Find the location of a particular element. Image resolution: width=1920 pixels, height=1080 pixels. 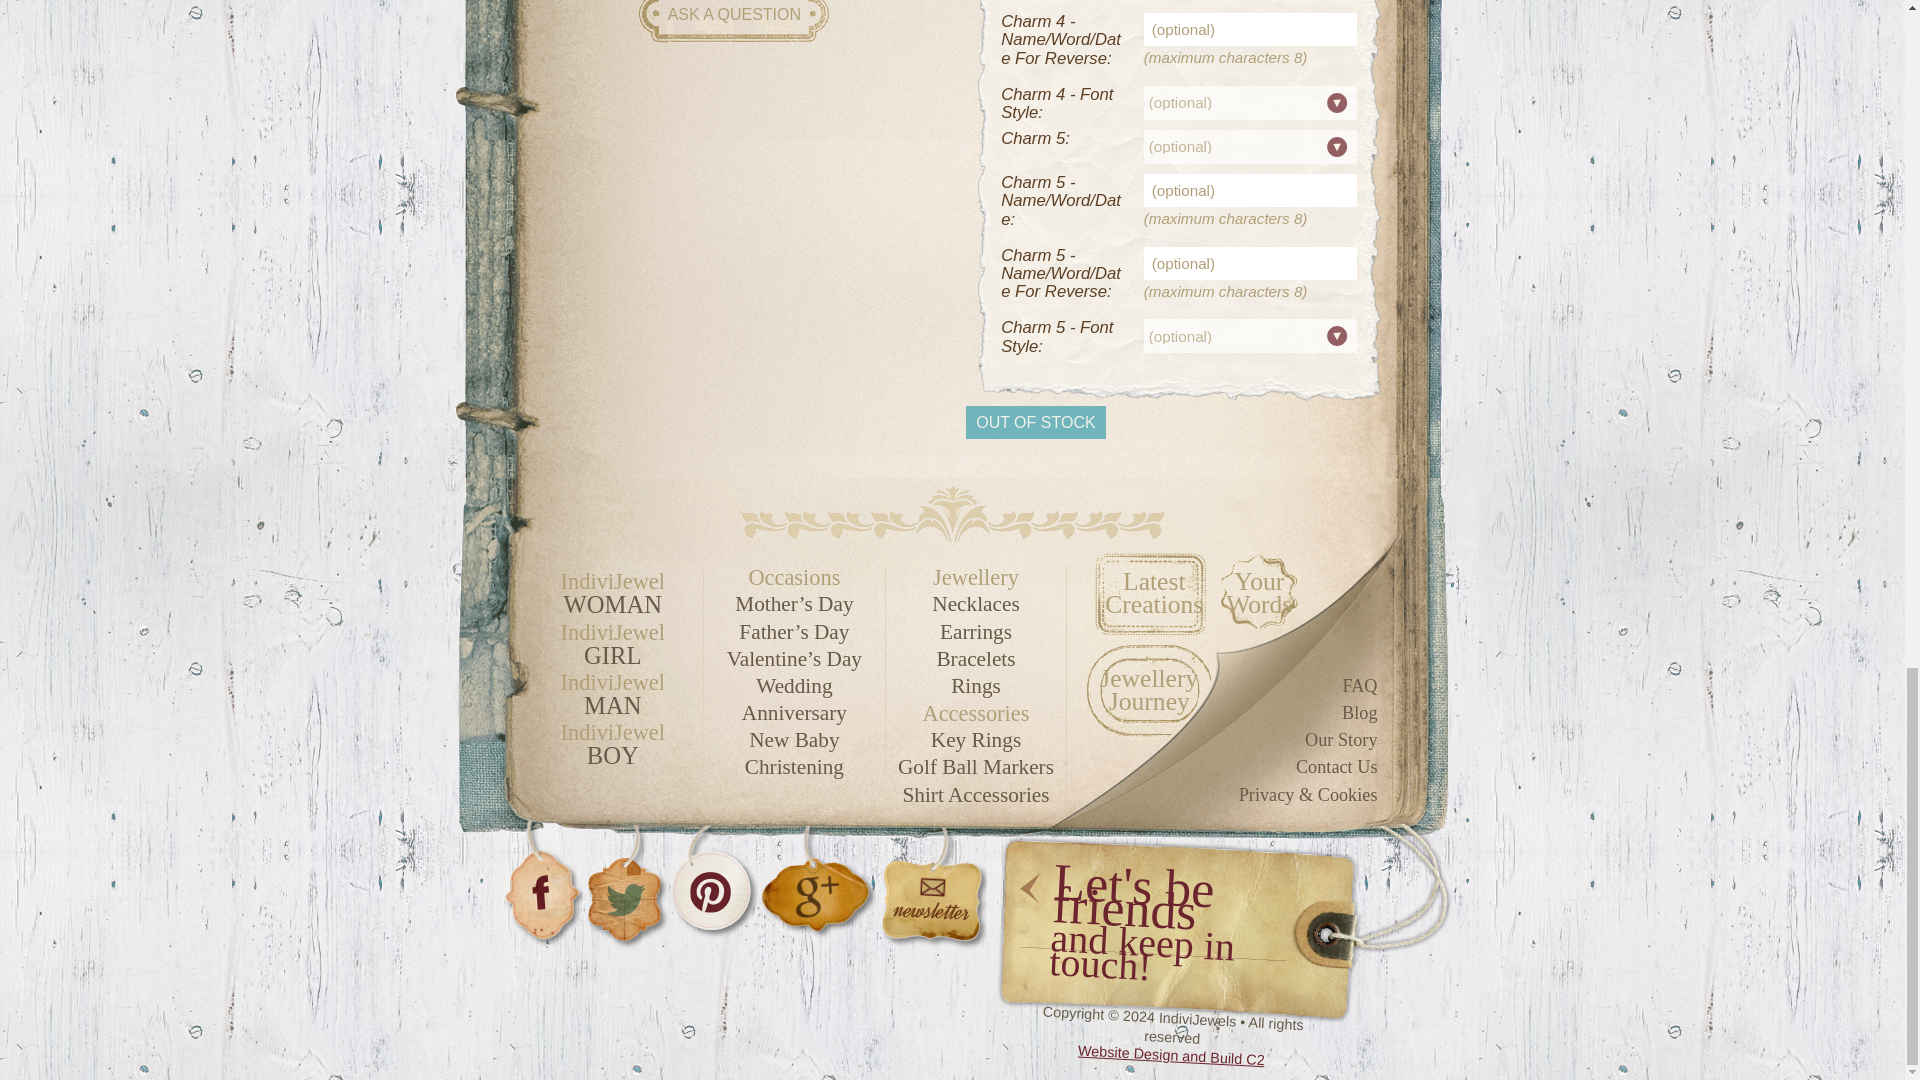

Anniversary is located at coordinates (794, 713).